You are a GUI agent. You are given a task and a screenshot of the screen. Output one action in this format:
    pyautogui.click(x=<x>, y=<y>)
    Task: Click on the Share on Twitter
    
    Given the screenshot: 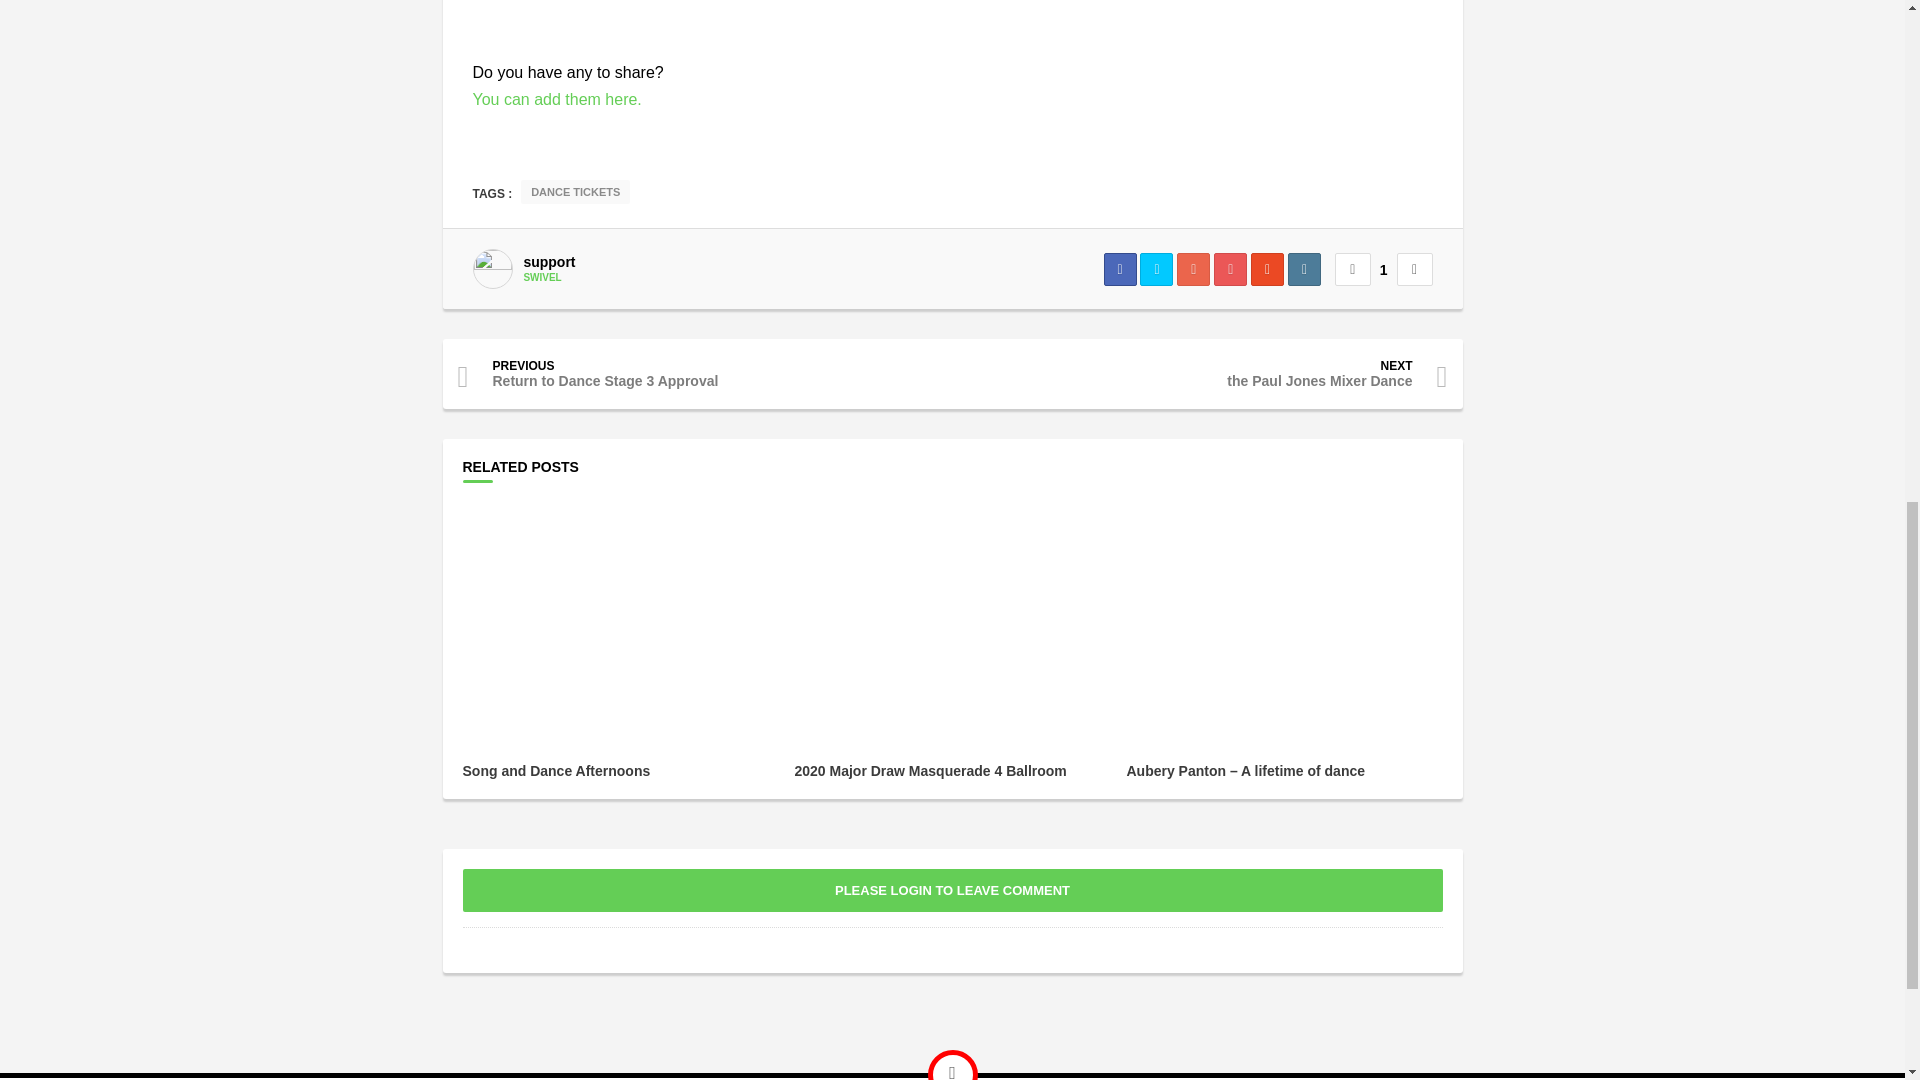 What is the action you would take?
    pyautogui.click(x=1156, y=269)
    